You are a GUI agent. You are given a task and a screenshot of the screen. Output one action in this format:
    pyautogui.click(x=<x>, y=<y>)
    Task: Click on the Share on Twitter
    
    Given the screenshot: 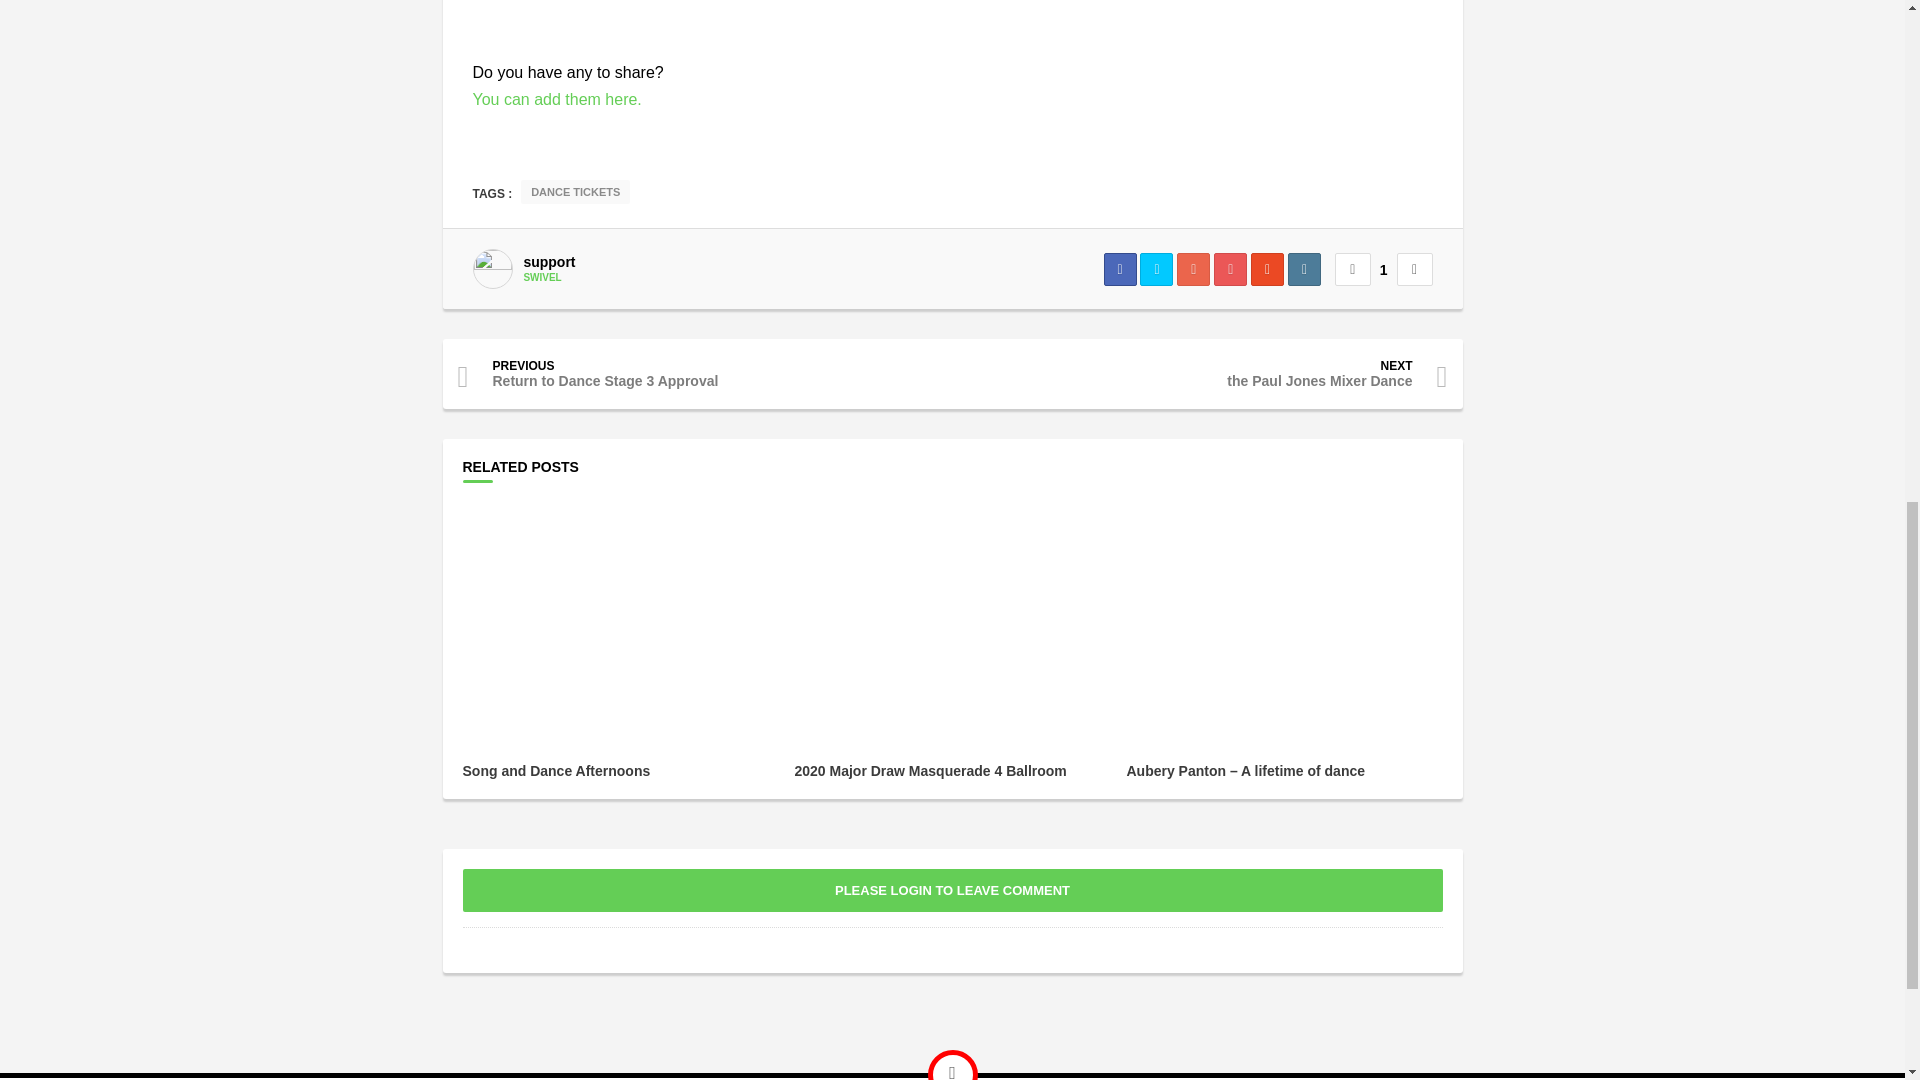 What is the action you would take?
    pyautogui.click(x=1156, y=269)
    